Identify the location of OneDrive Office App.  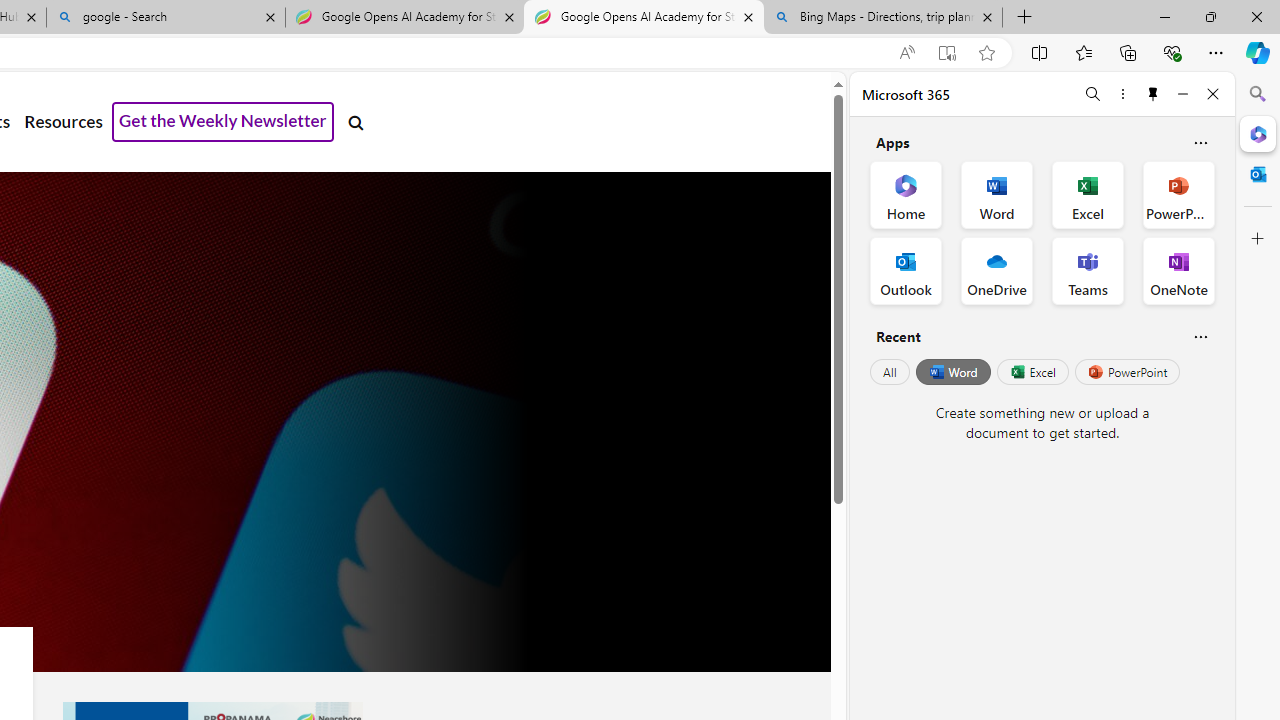
(996, 270).